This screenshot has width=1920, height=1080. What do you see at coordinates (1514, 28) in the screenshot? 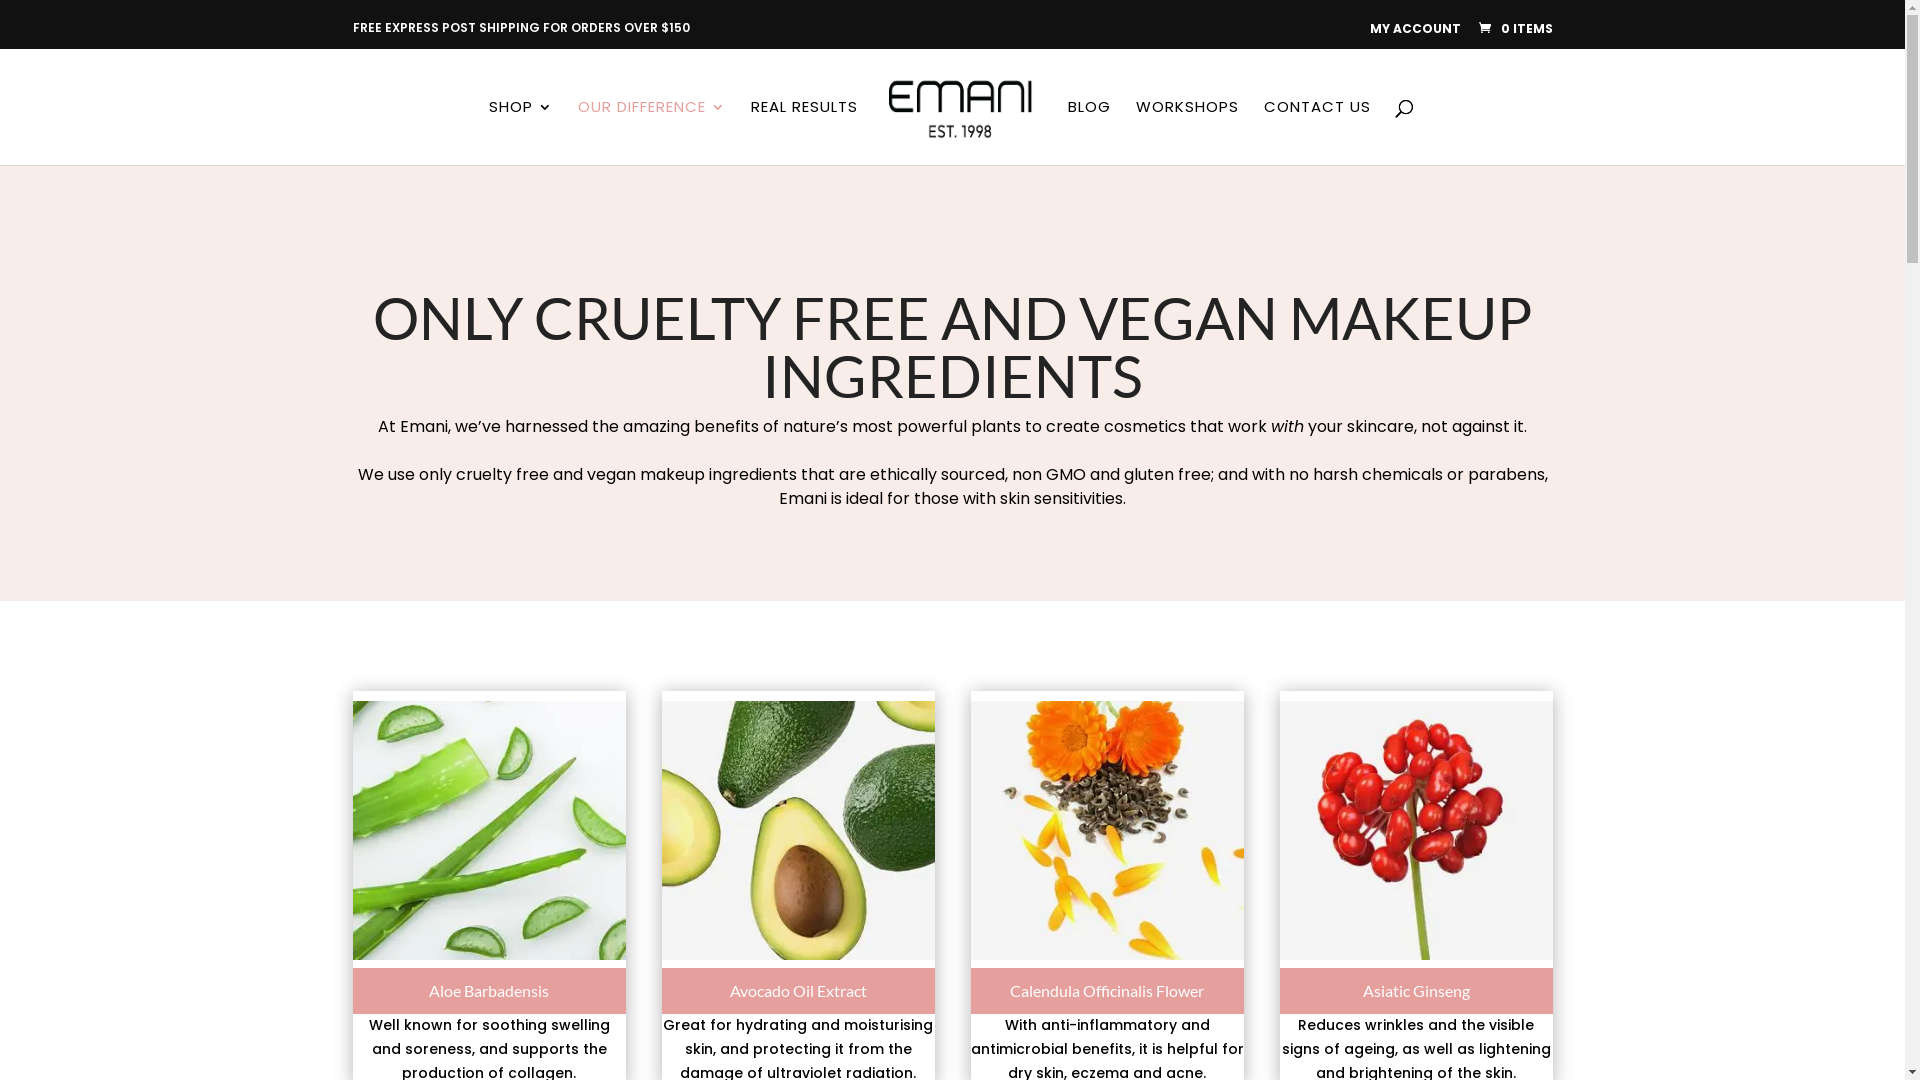
I see `0 ITEMS` at bounding box center [1514, 28].